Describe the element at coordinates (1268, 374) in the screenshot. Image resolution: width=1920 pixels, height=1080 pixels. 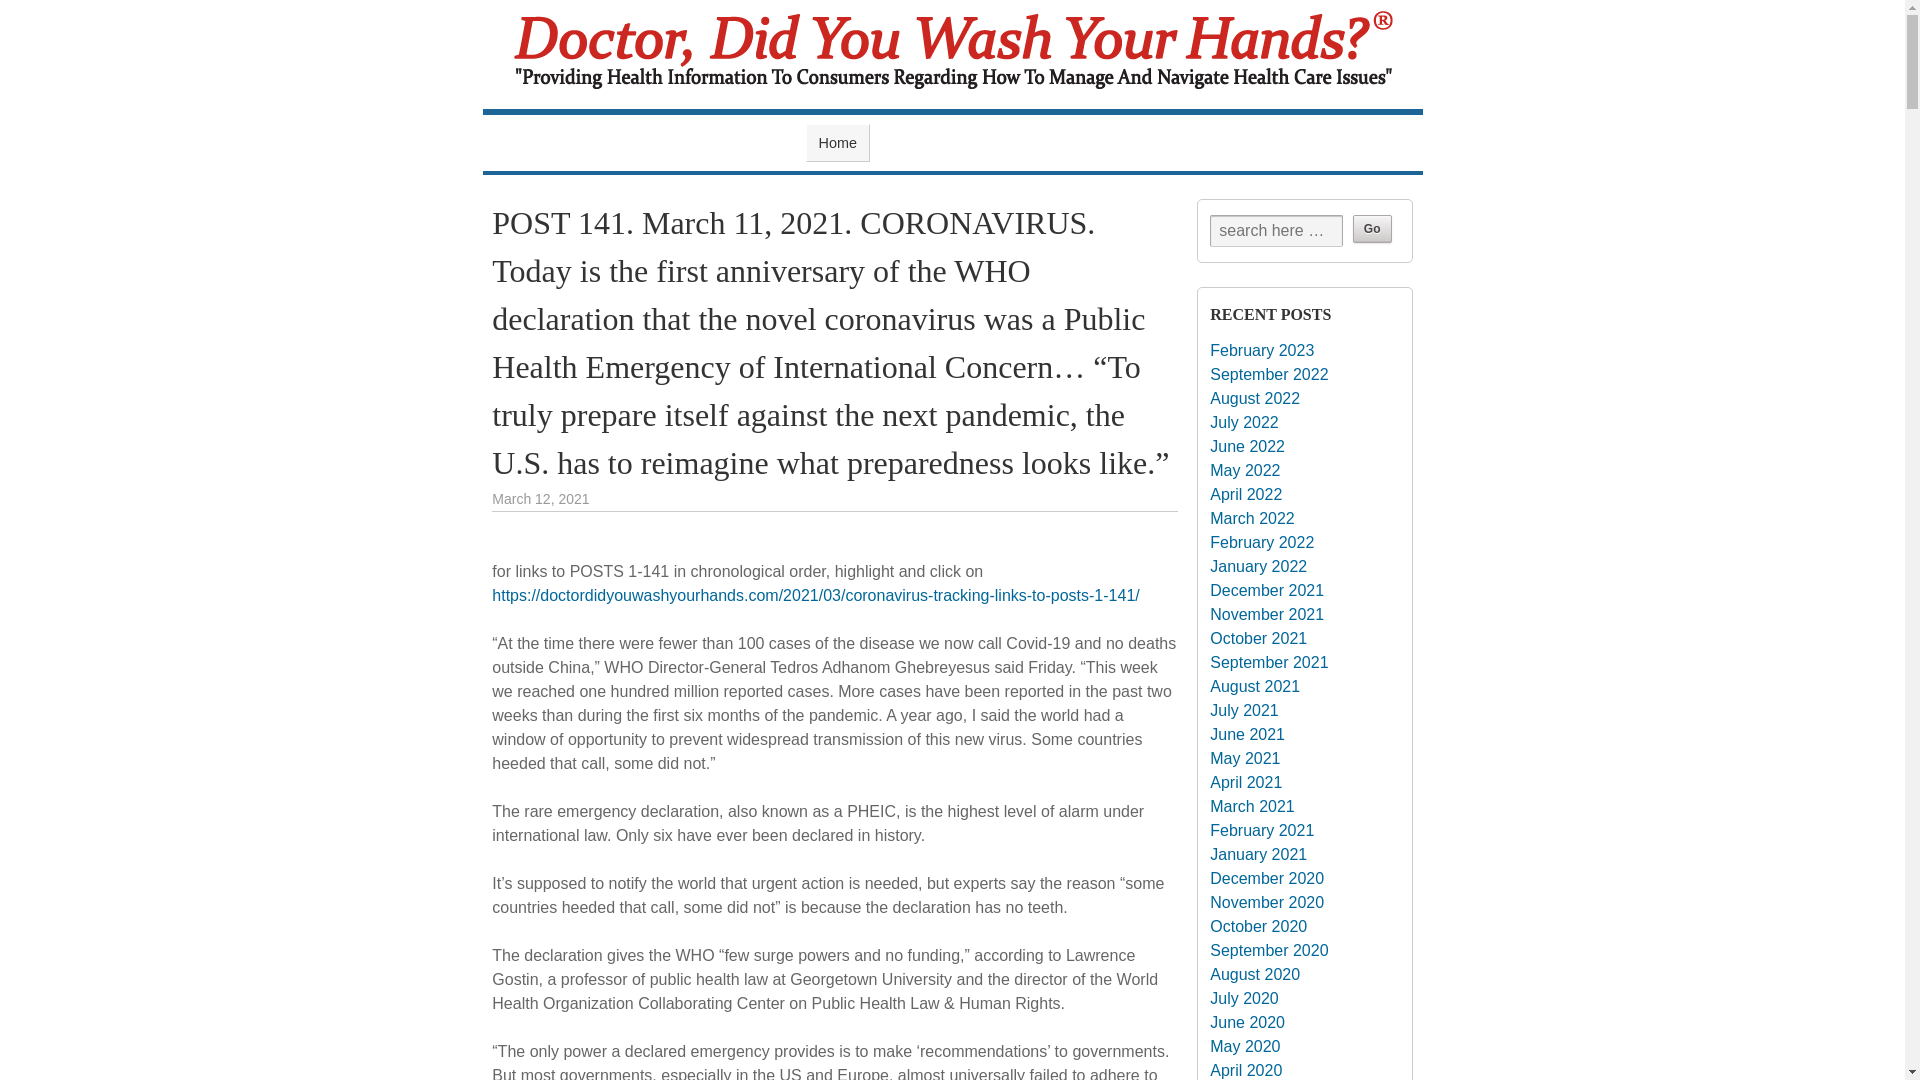
I see `September 2022` at that location.